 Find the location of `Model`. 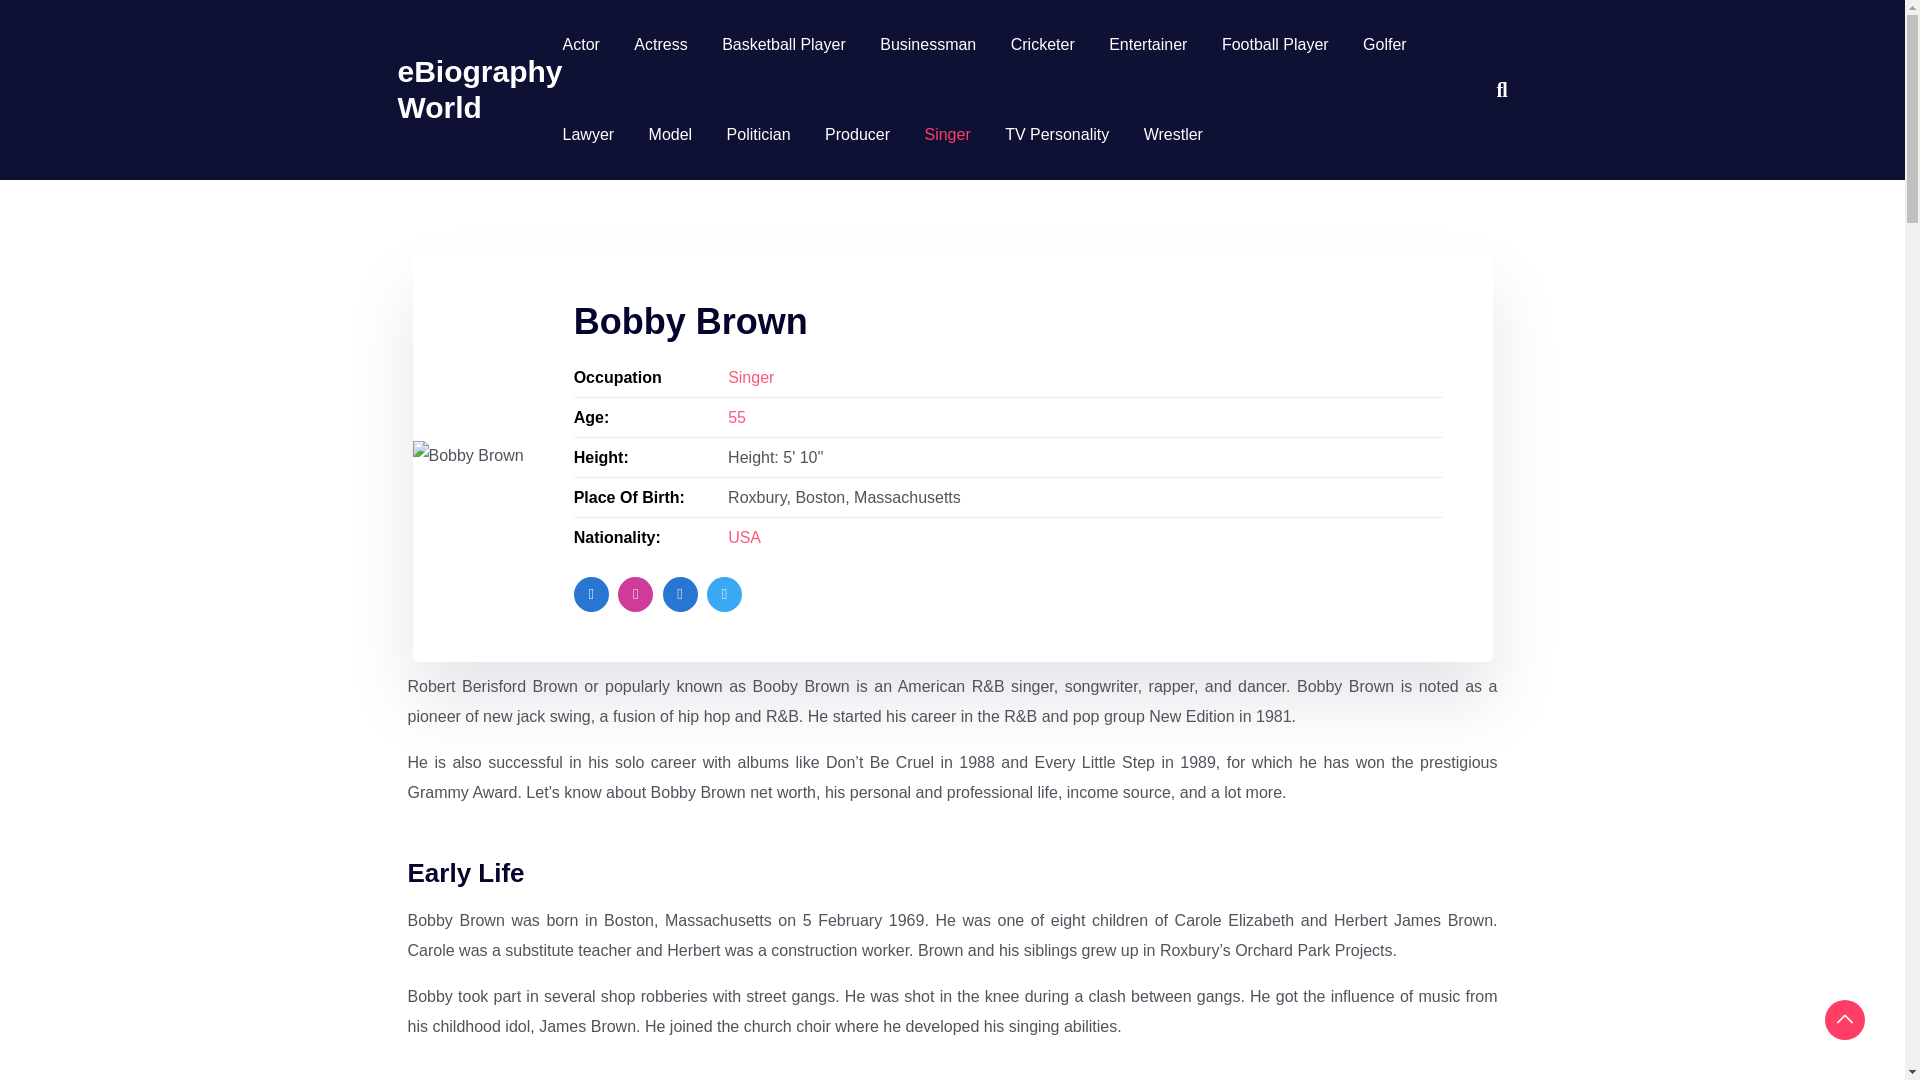

Model is located at coordinates (670, 134).